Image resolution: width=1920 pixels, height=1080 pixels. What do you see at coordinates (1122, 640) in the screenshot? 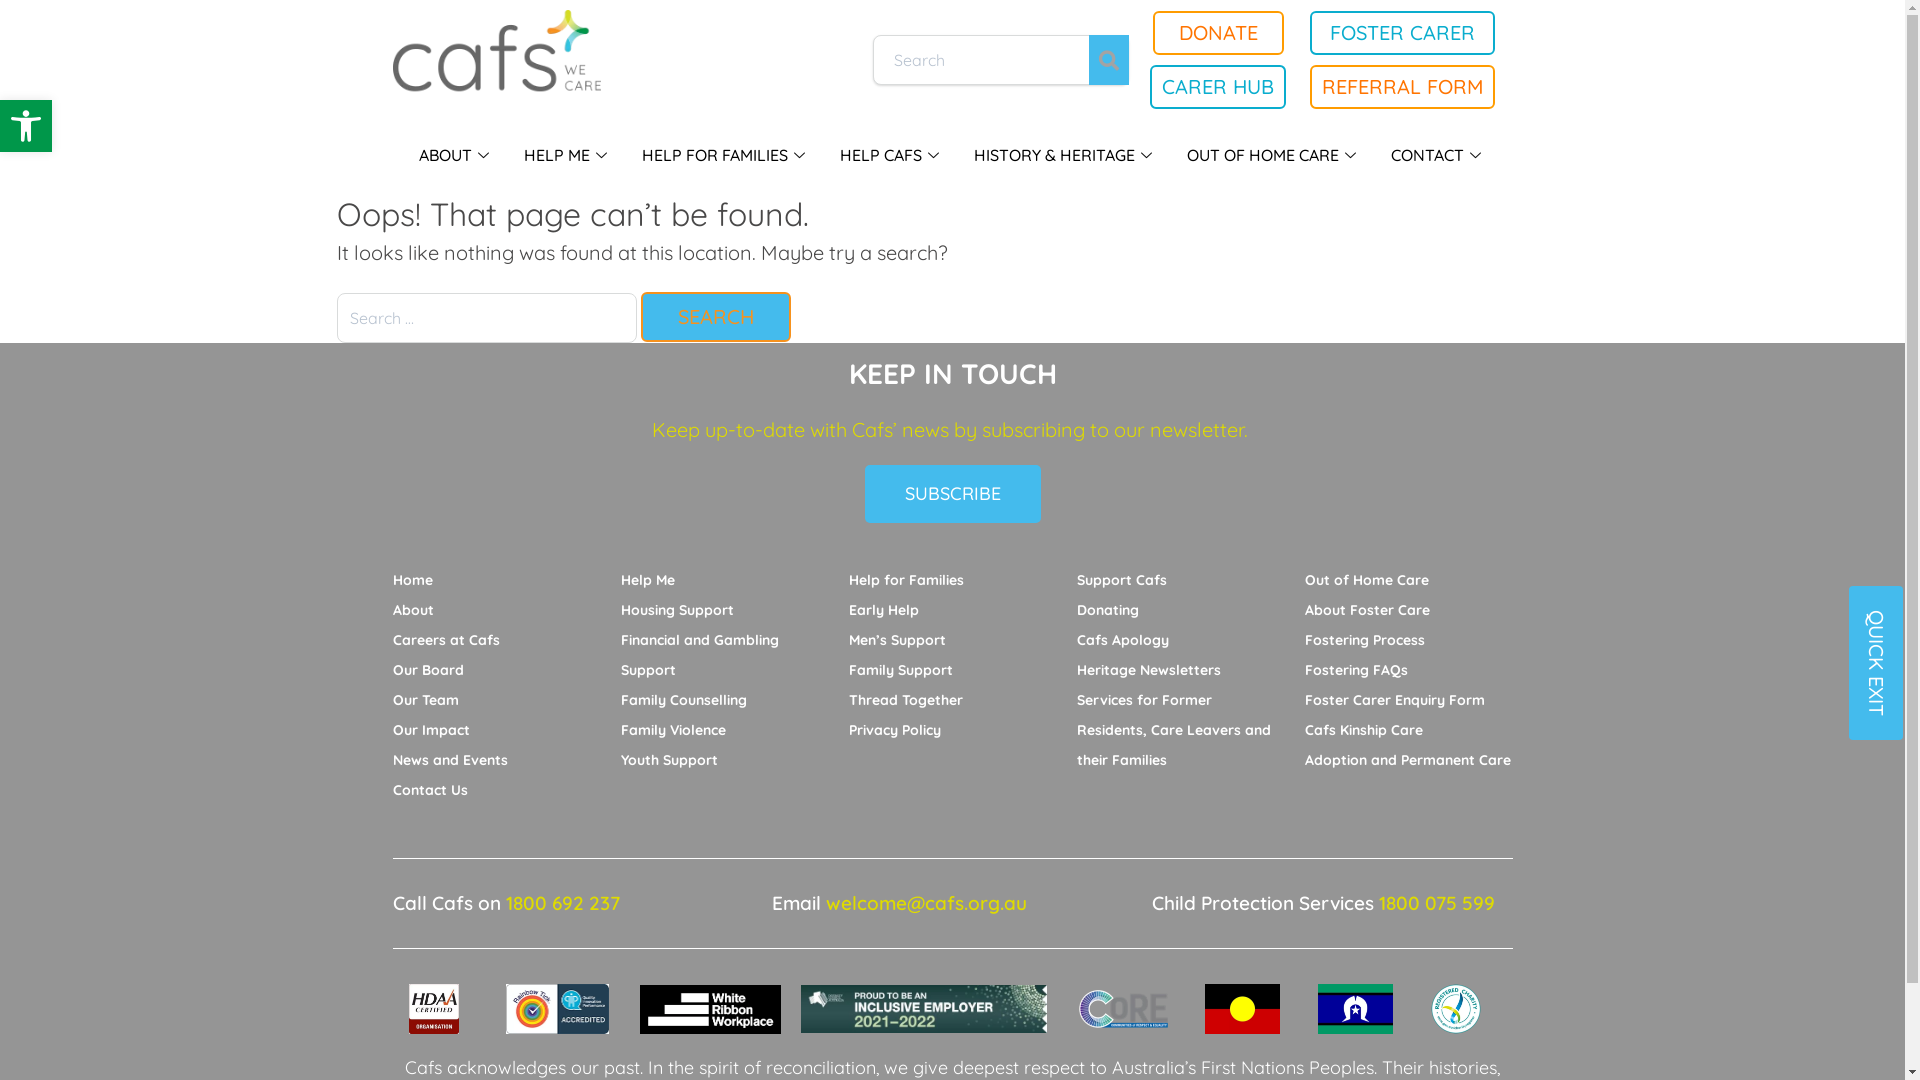
I see `Cafs Apology` at bounding box center [1122, 640].